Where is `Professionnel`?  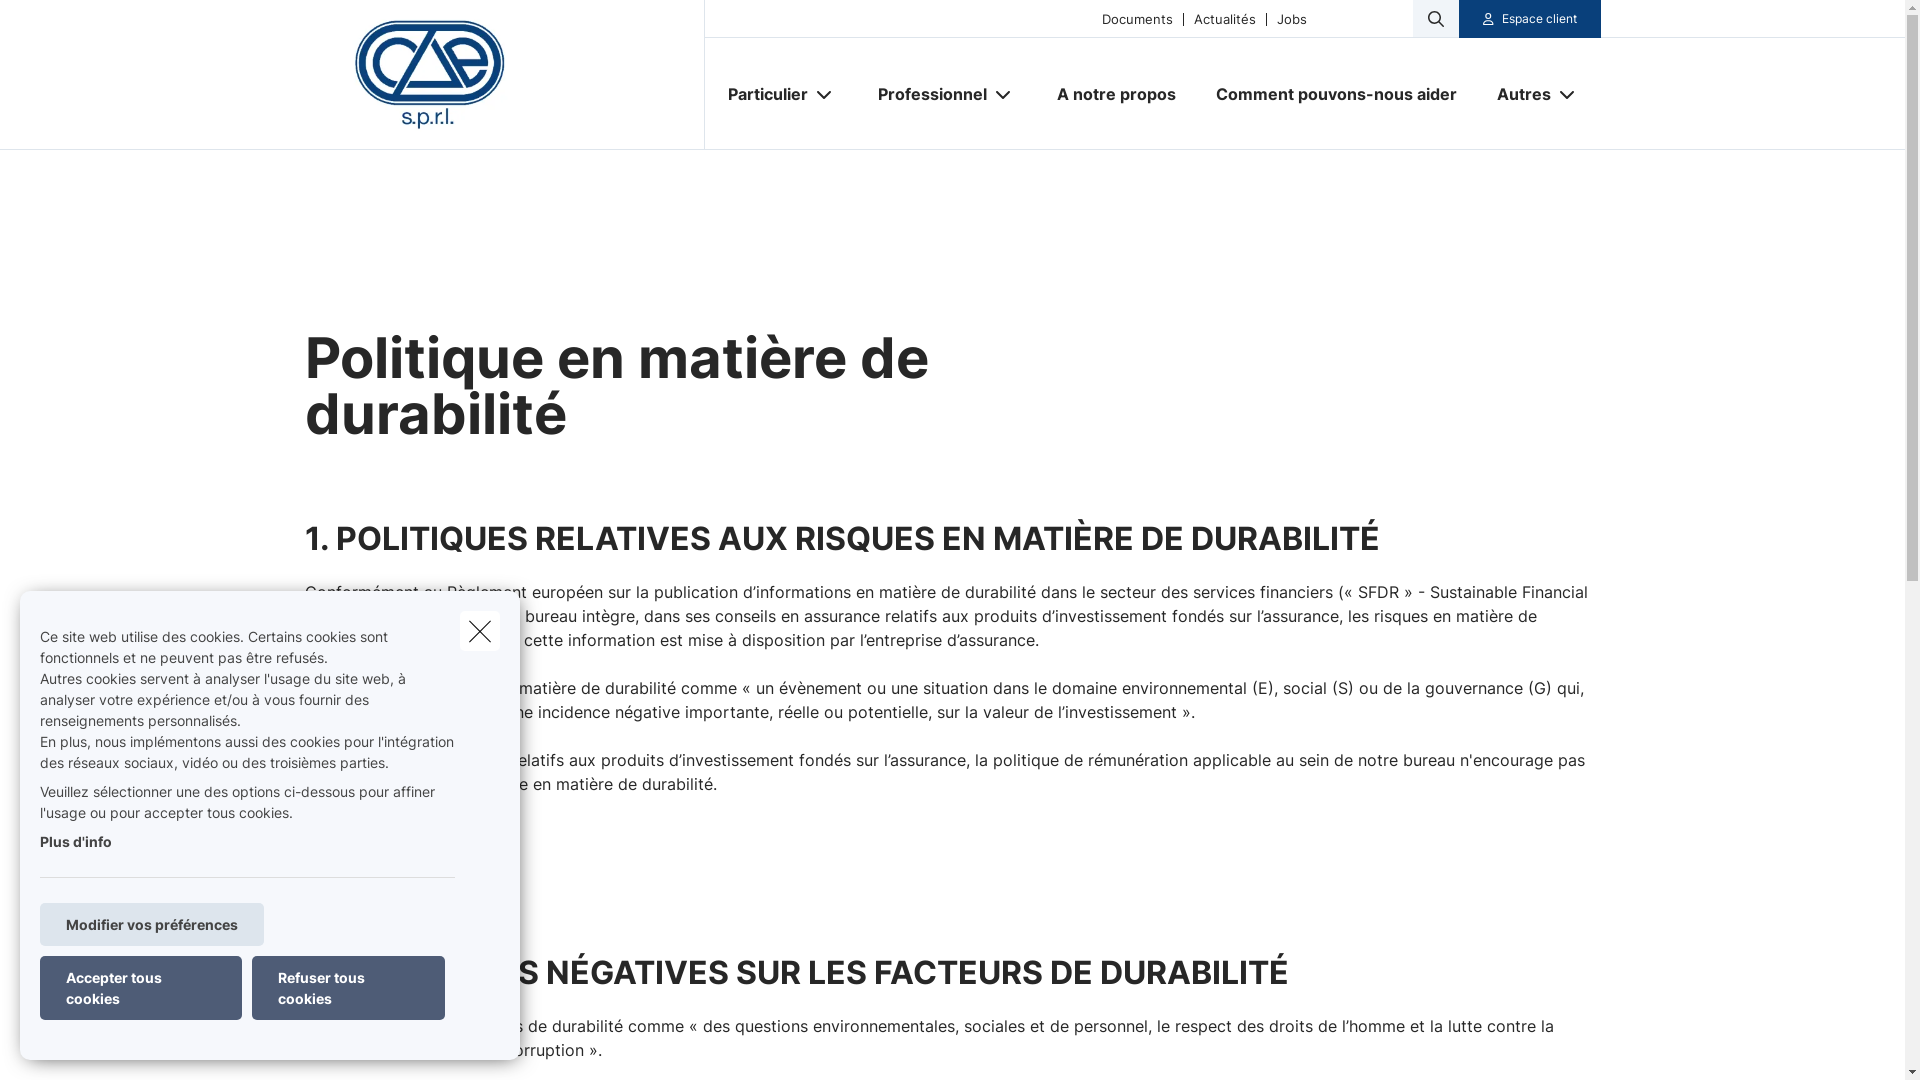
Professionnel is located at coordinates (925, 94).